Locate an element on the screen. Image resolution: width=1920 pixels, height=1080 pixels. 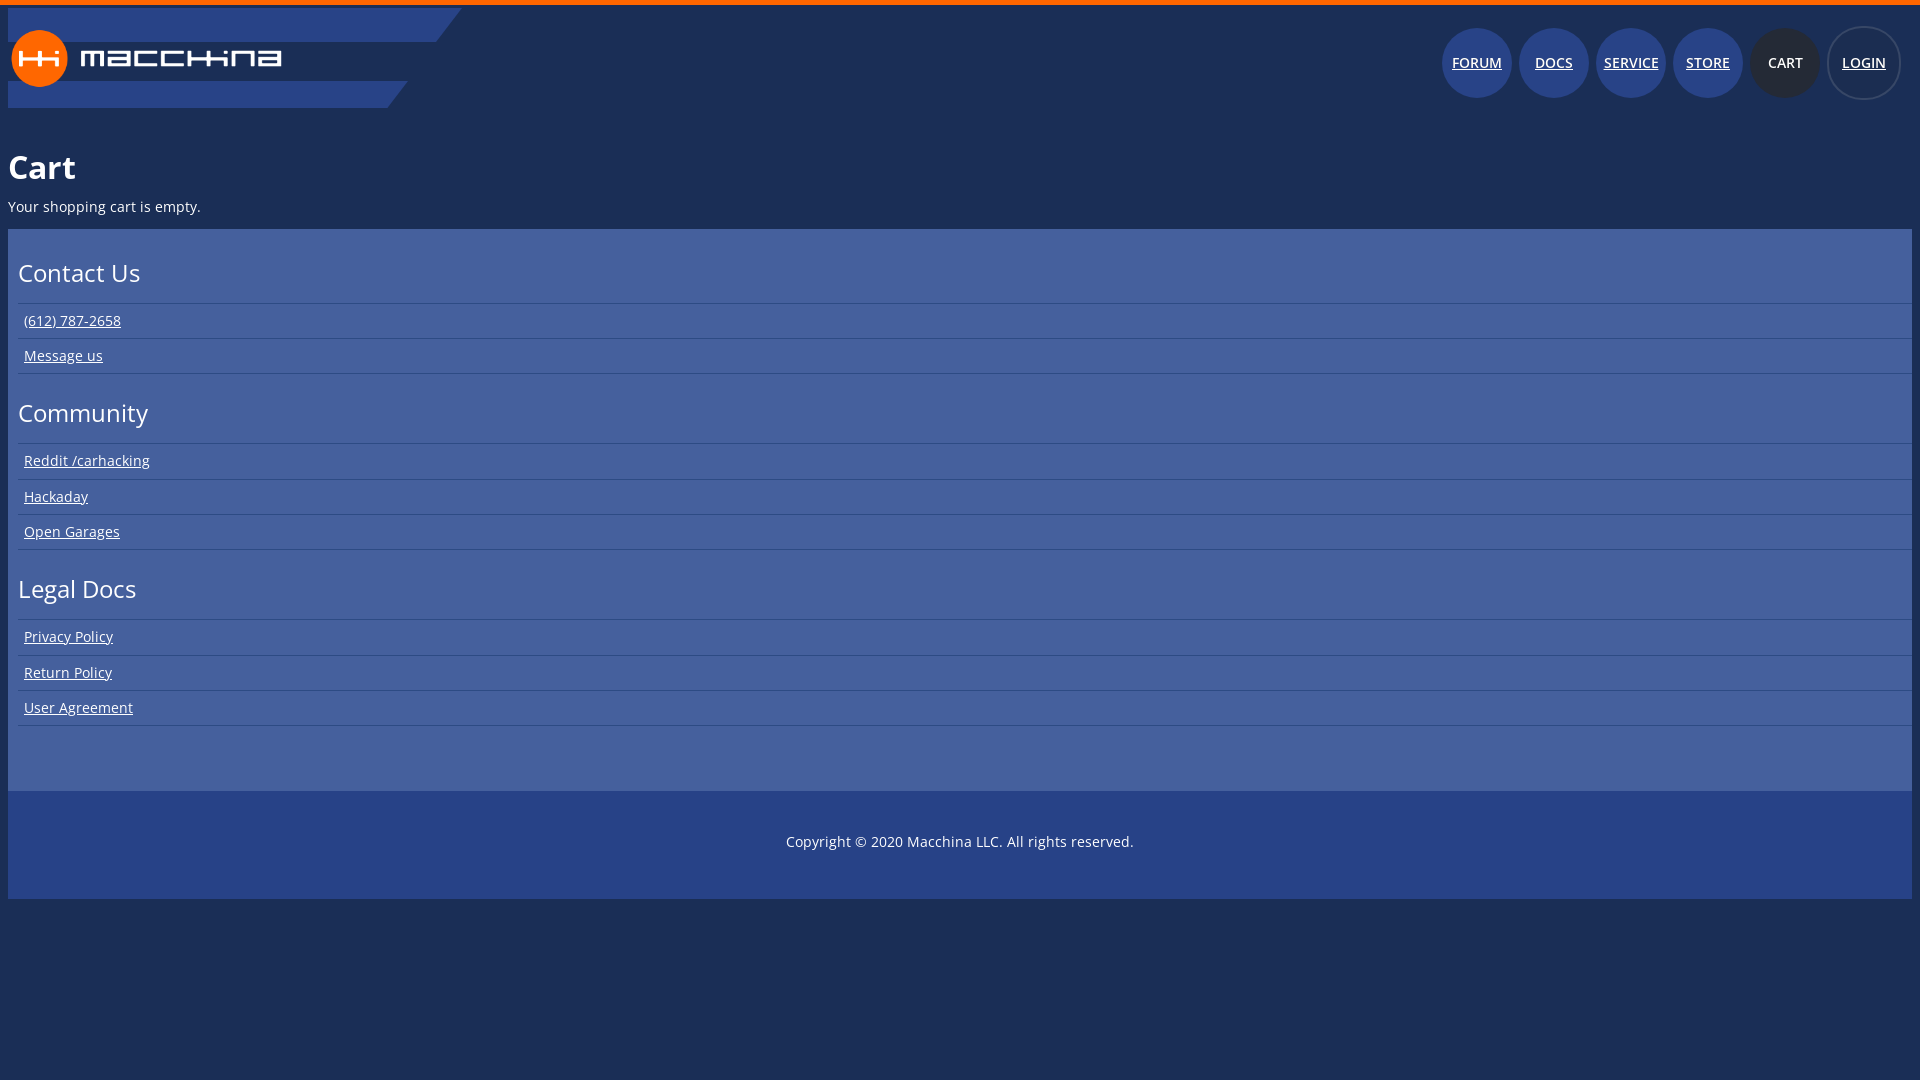
(612) 787-2658 is located at coordinates (965, 321).